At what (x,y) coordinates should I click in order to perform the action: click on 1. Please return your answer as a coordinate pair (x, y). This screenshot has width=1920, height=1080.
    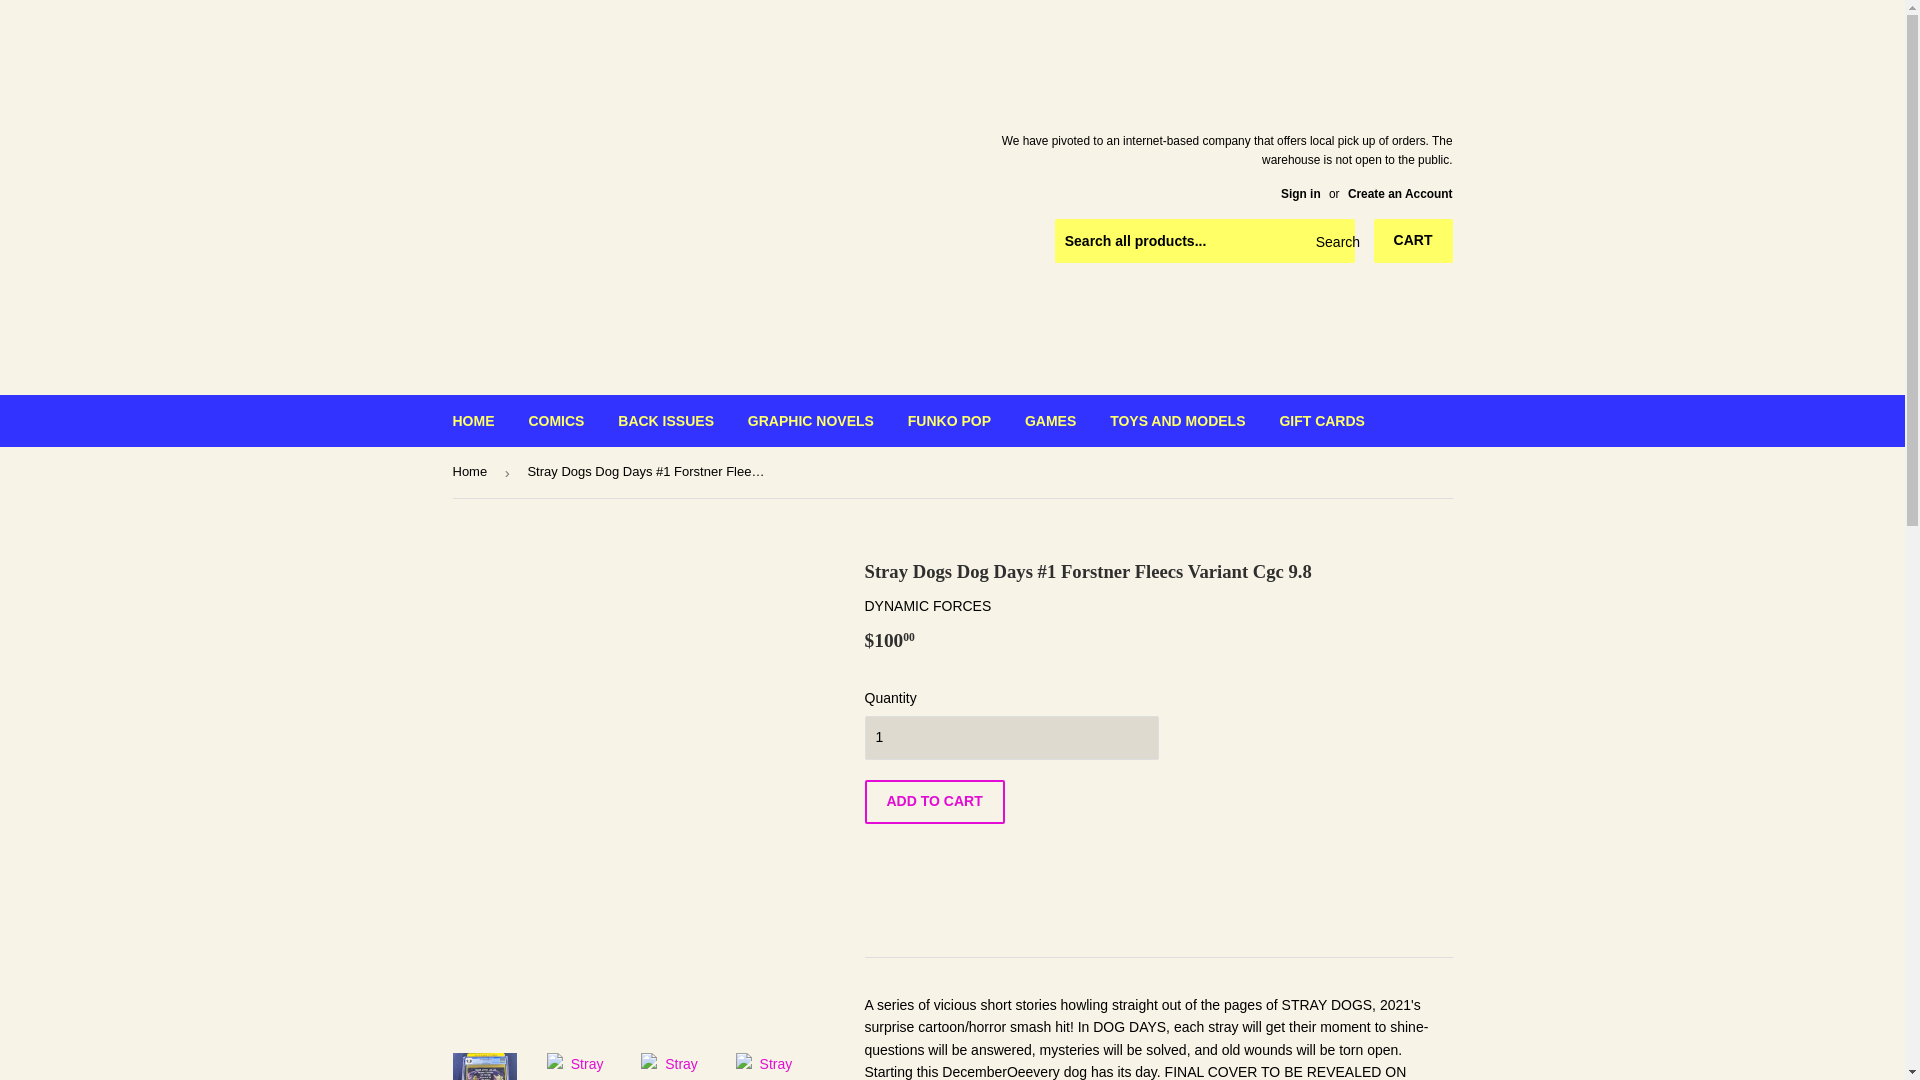
    Looking at the image, I should click on (1010, 738).